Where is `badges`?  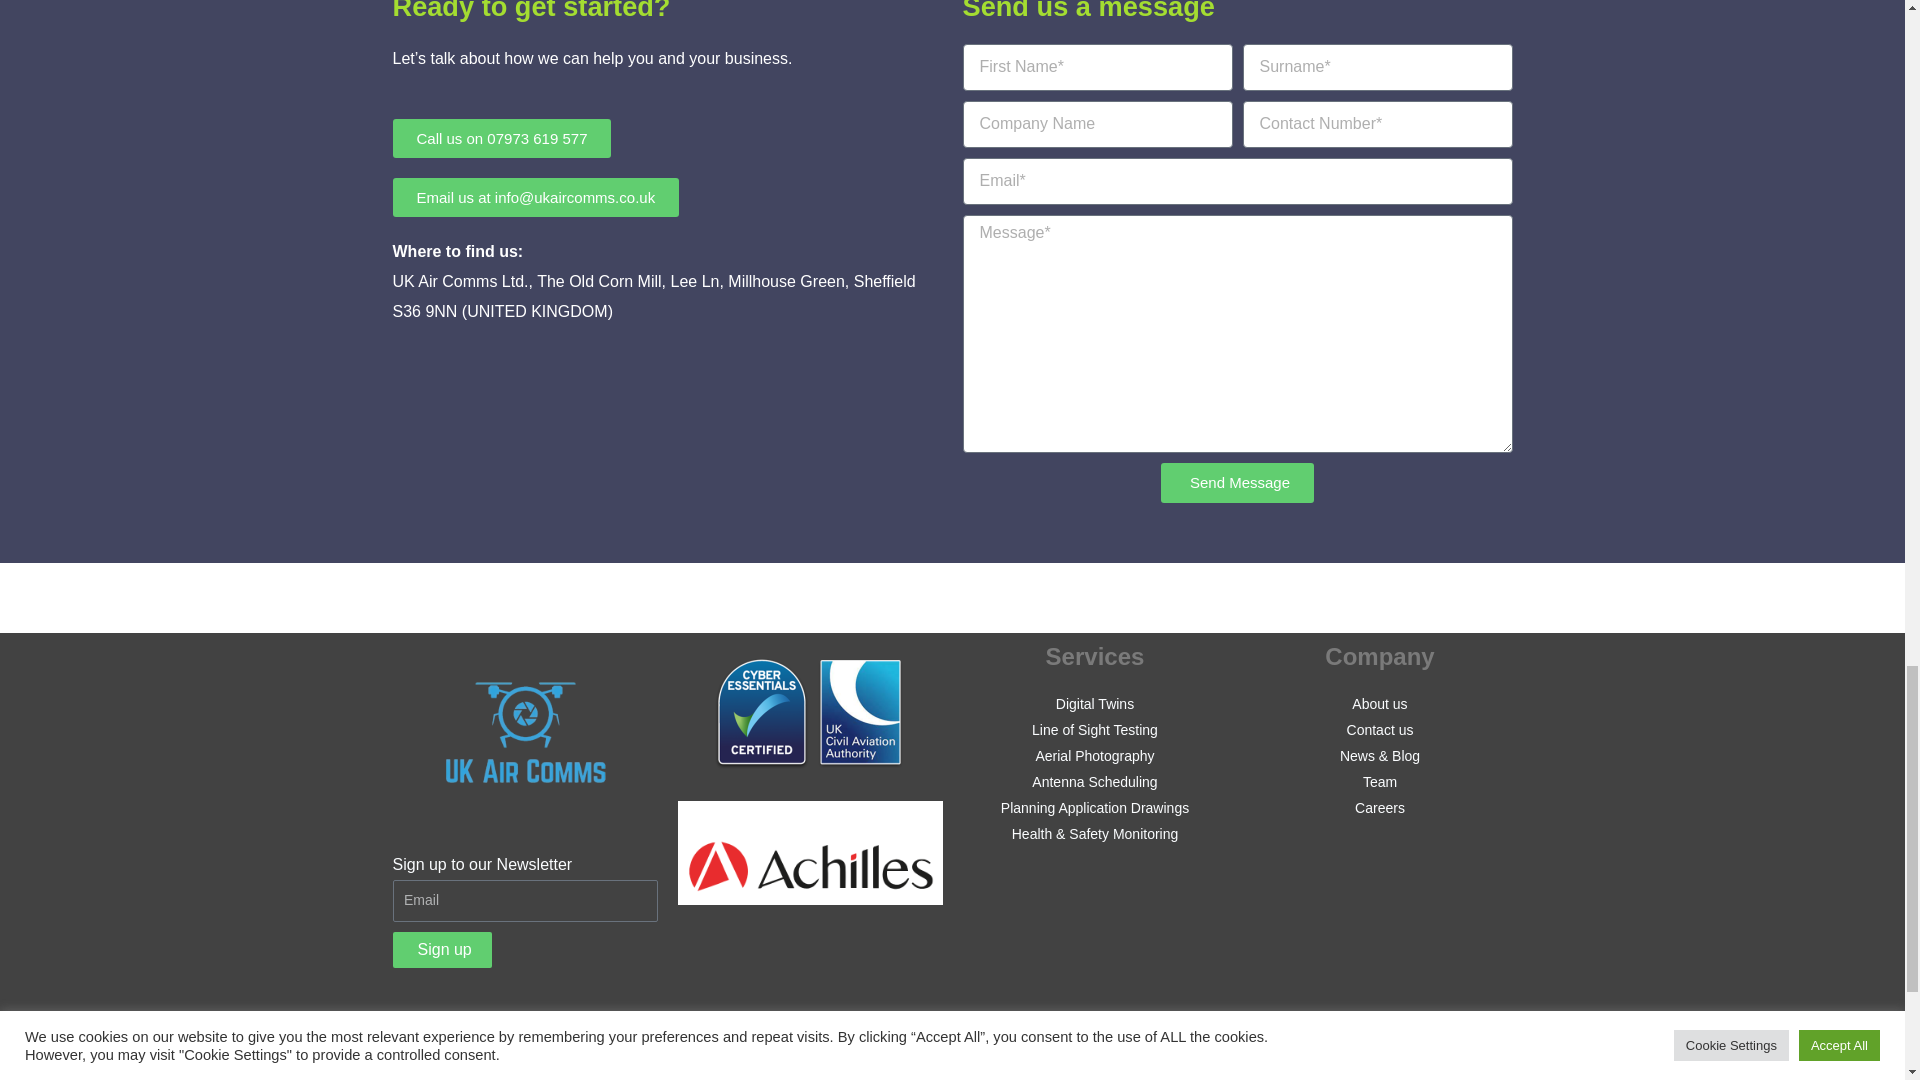
badges is located at coordinates (810, 711).